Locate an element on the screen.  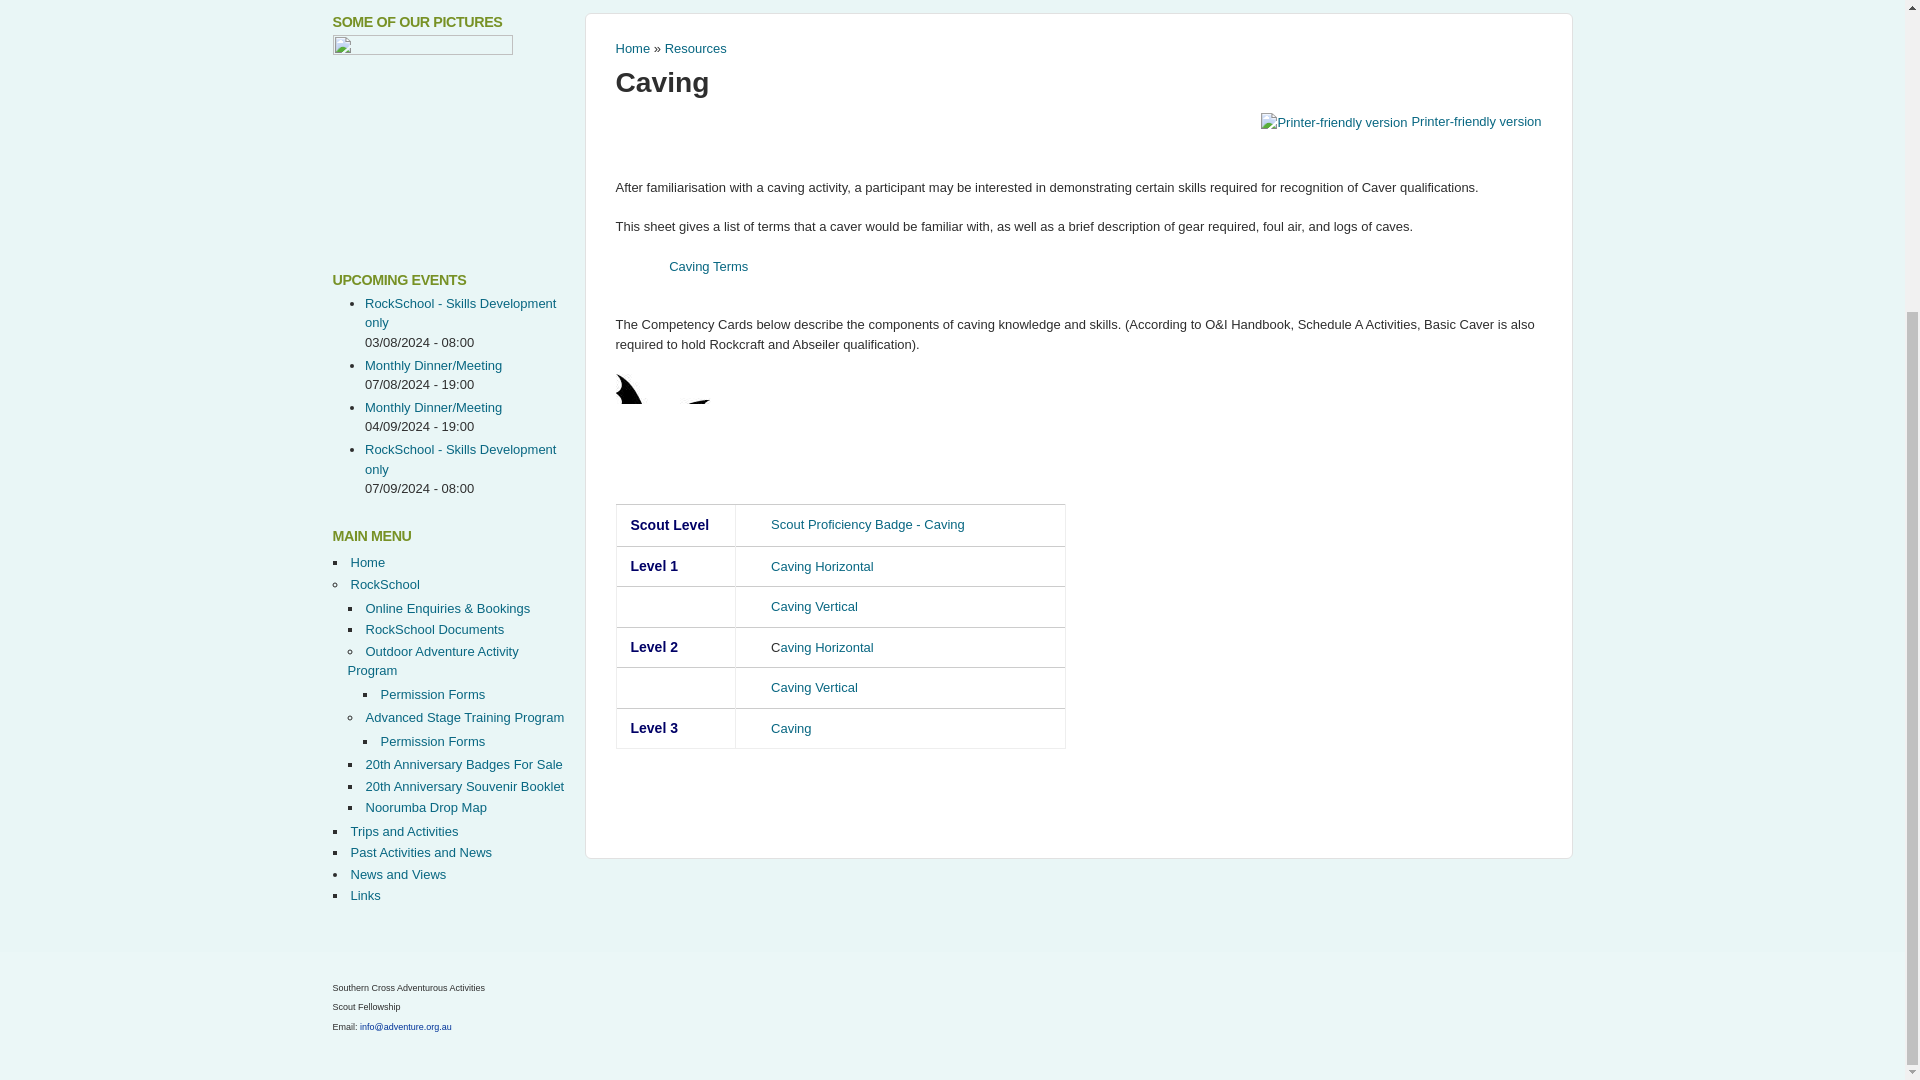
Printer-friendly version is located at coordinates (1401, 121).